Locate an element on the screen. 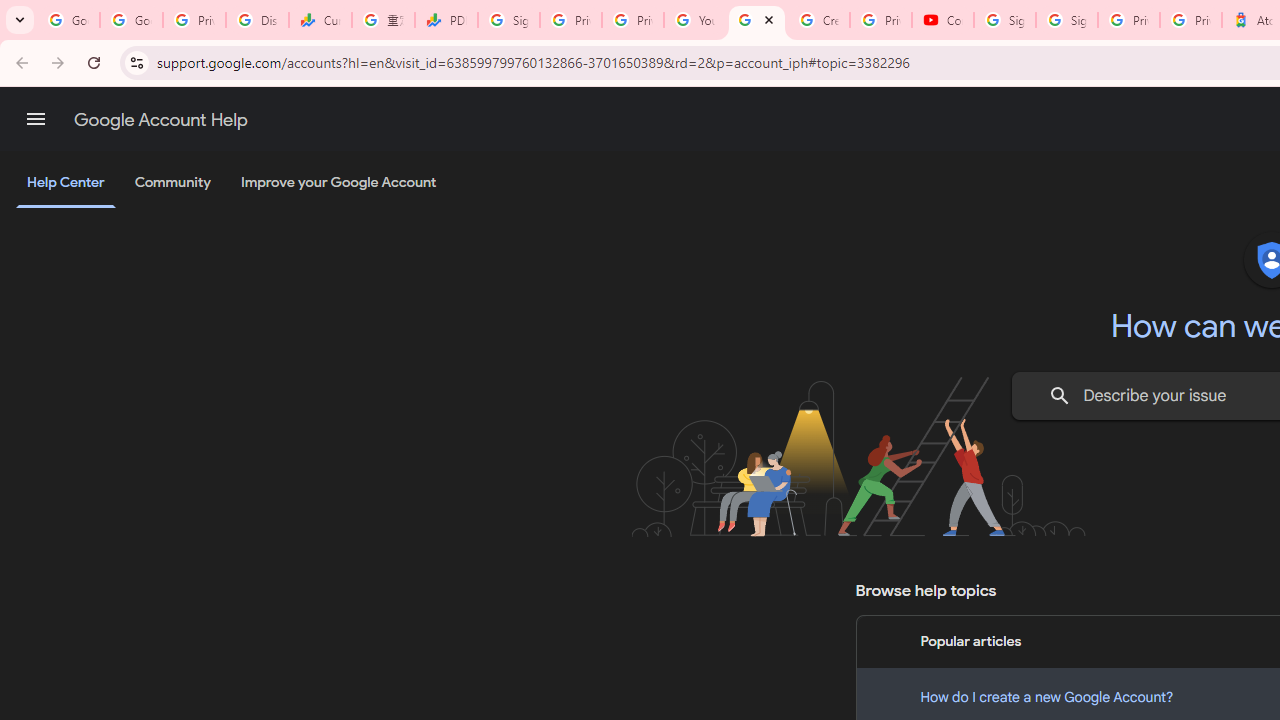 The width and height of the screenshot is (1280, 720). Sign in - Google Accounts is located at coordinates (1066, 20).